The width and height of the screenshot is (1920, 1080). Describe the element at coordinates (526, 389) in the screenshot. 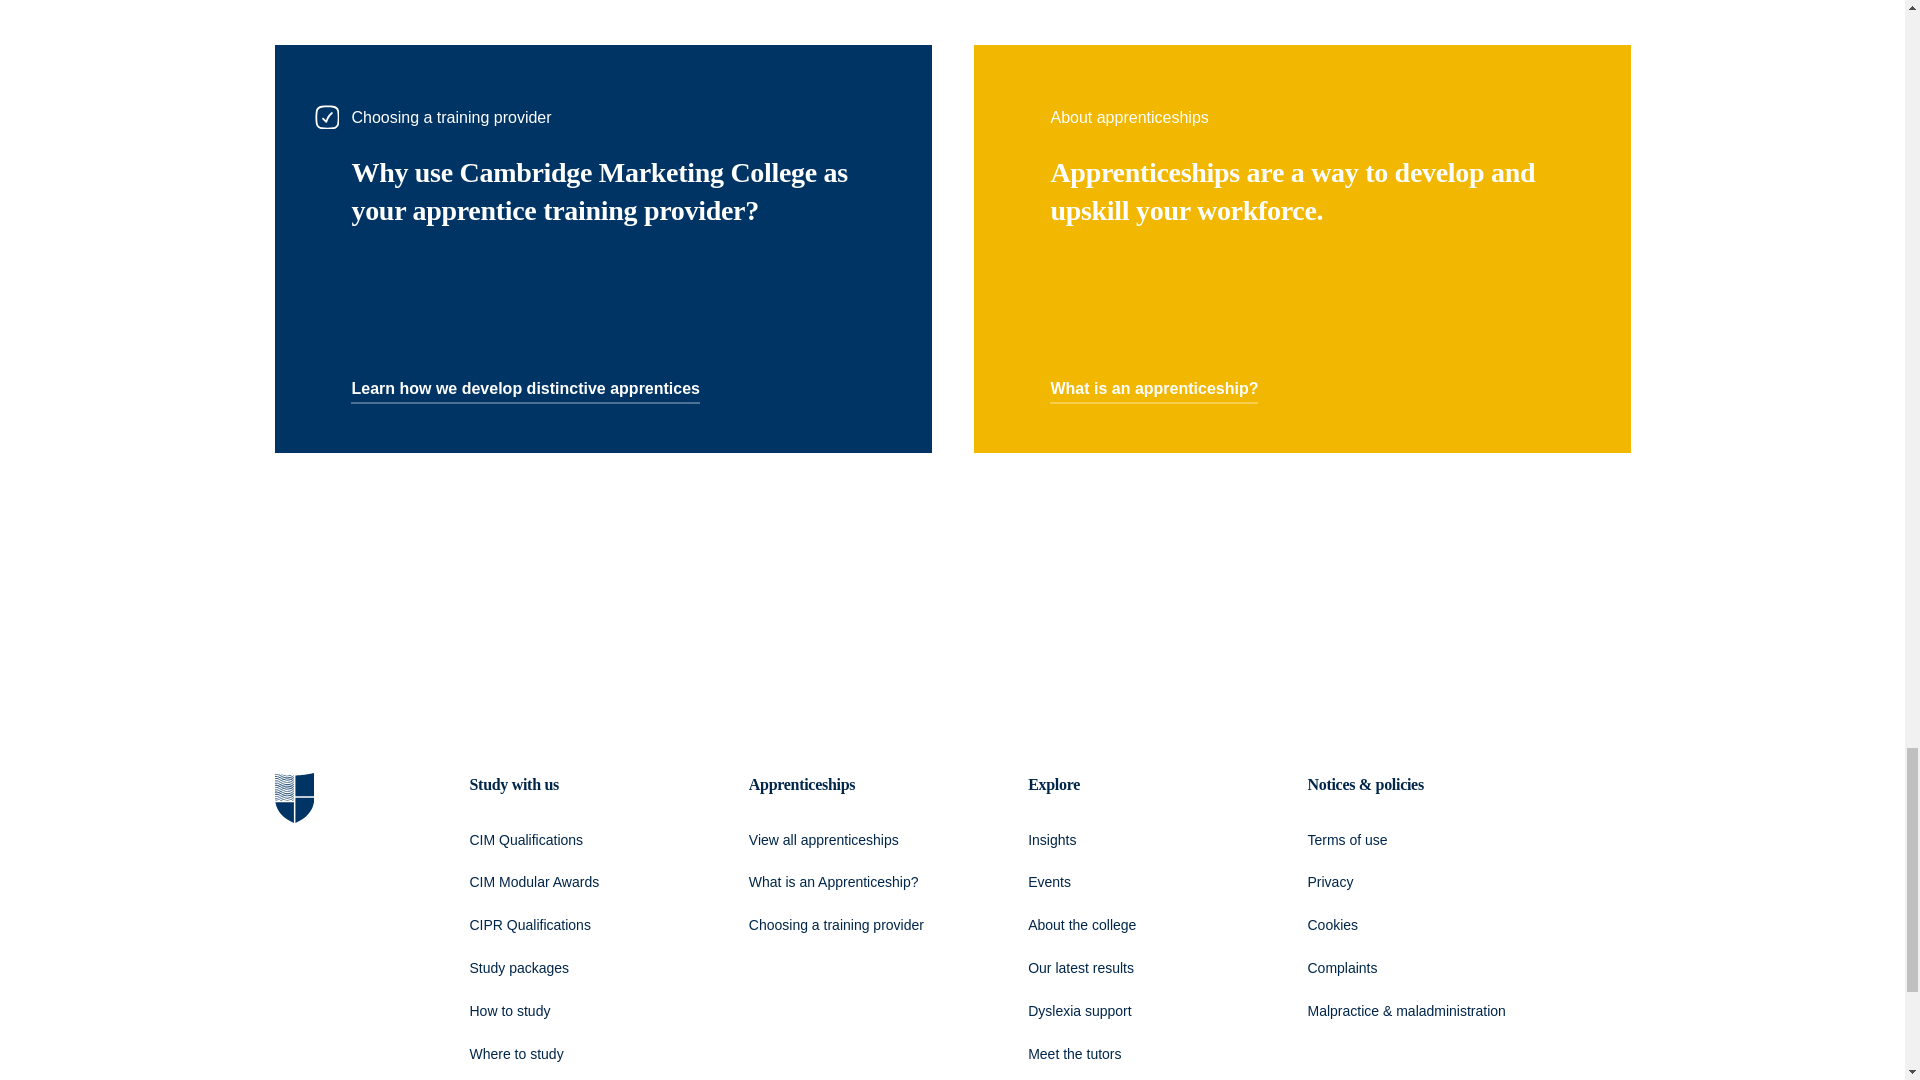

I see `Learn how we develop distinctive apprentices` at that location.